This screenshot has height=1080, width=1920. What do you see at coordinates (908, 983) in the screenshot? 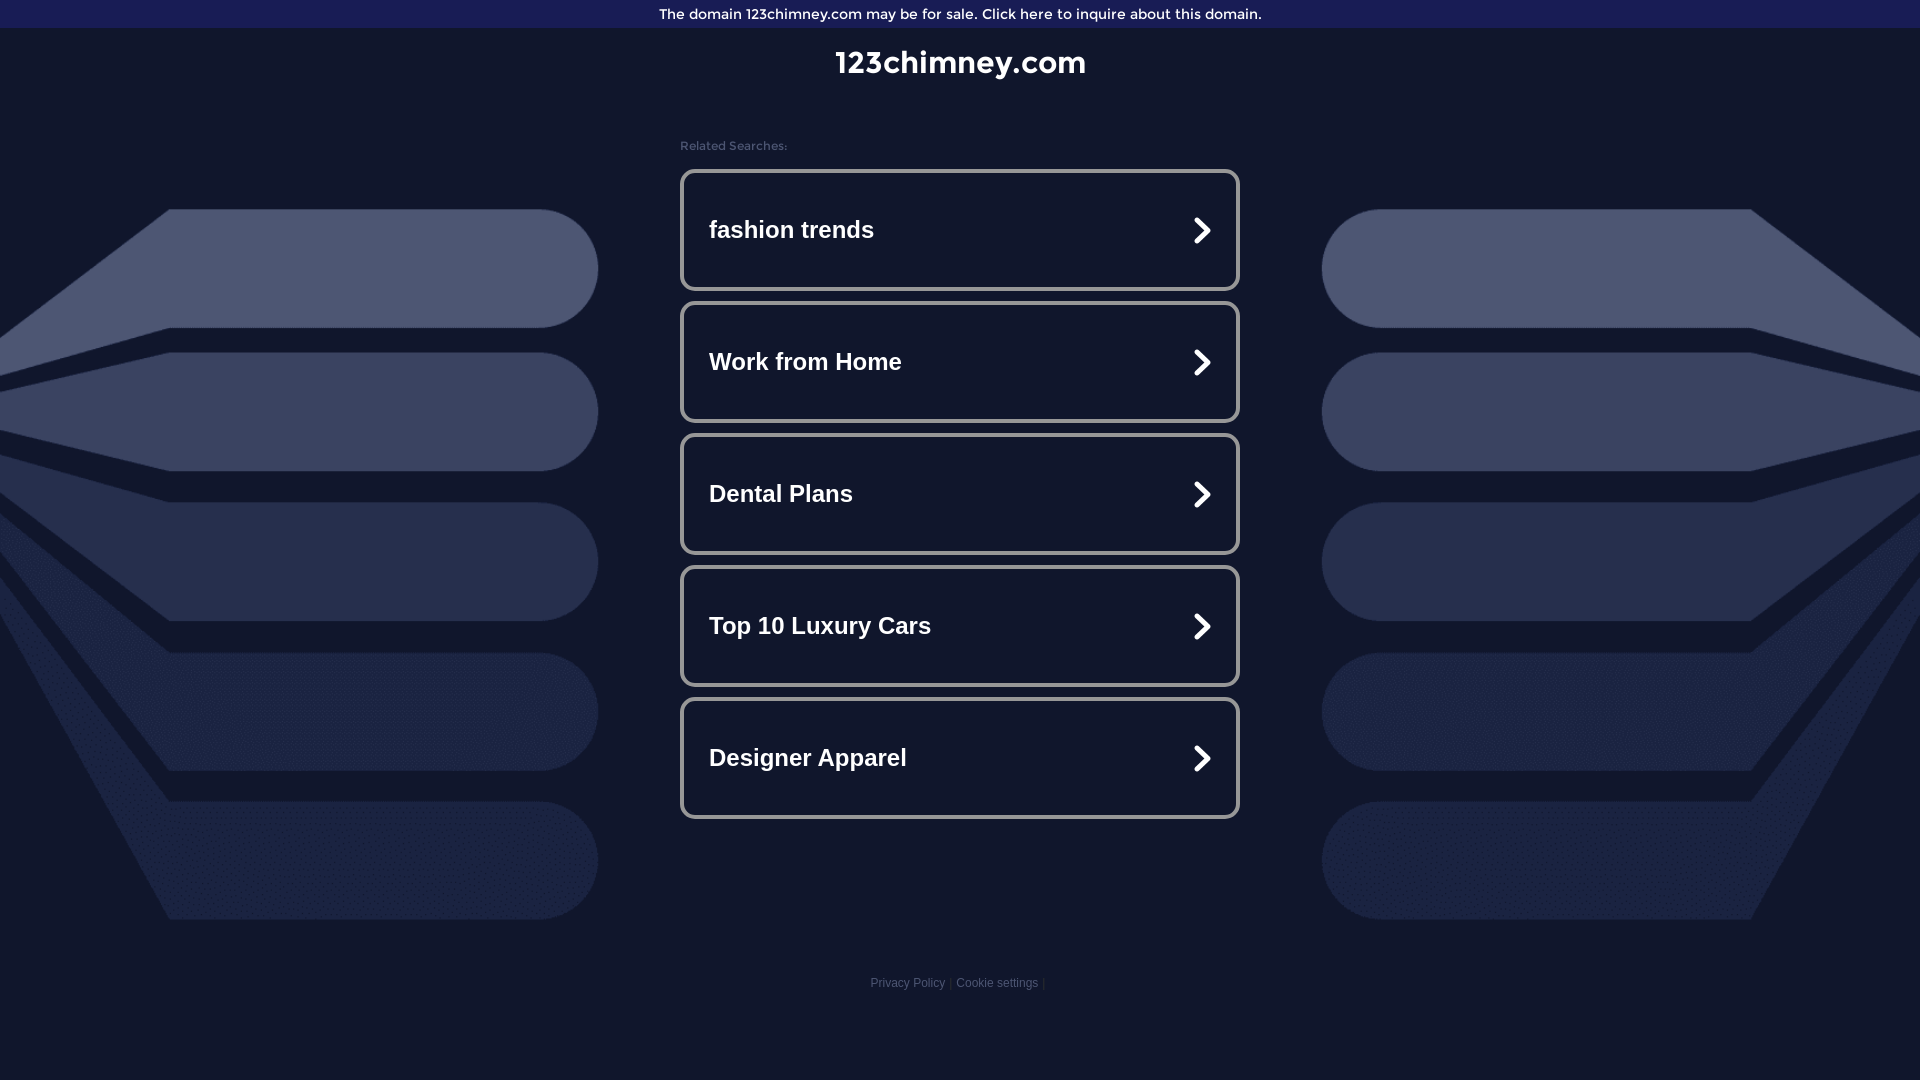
I see `Privacy Policy` at bounding box center [908, 983].